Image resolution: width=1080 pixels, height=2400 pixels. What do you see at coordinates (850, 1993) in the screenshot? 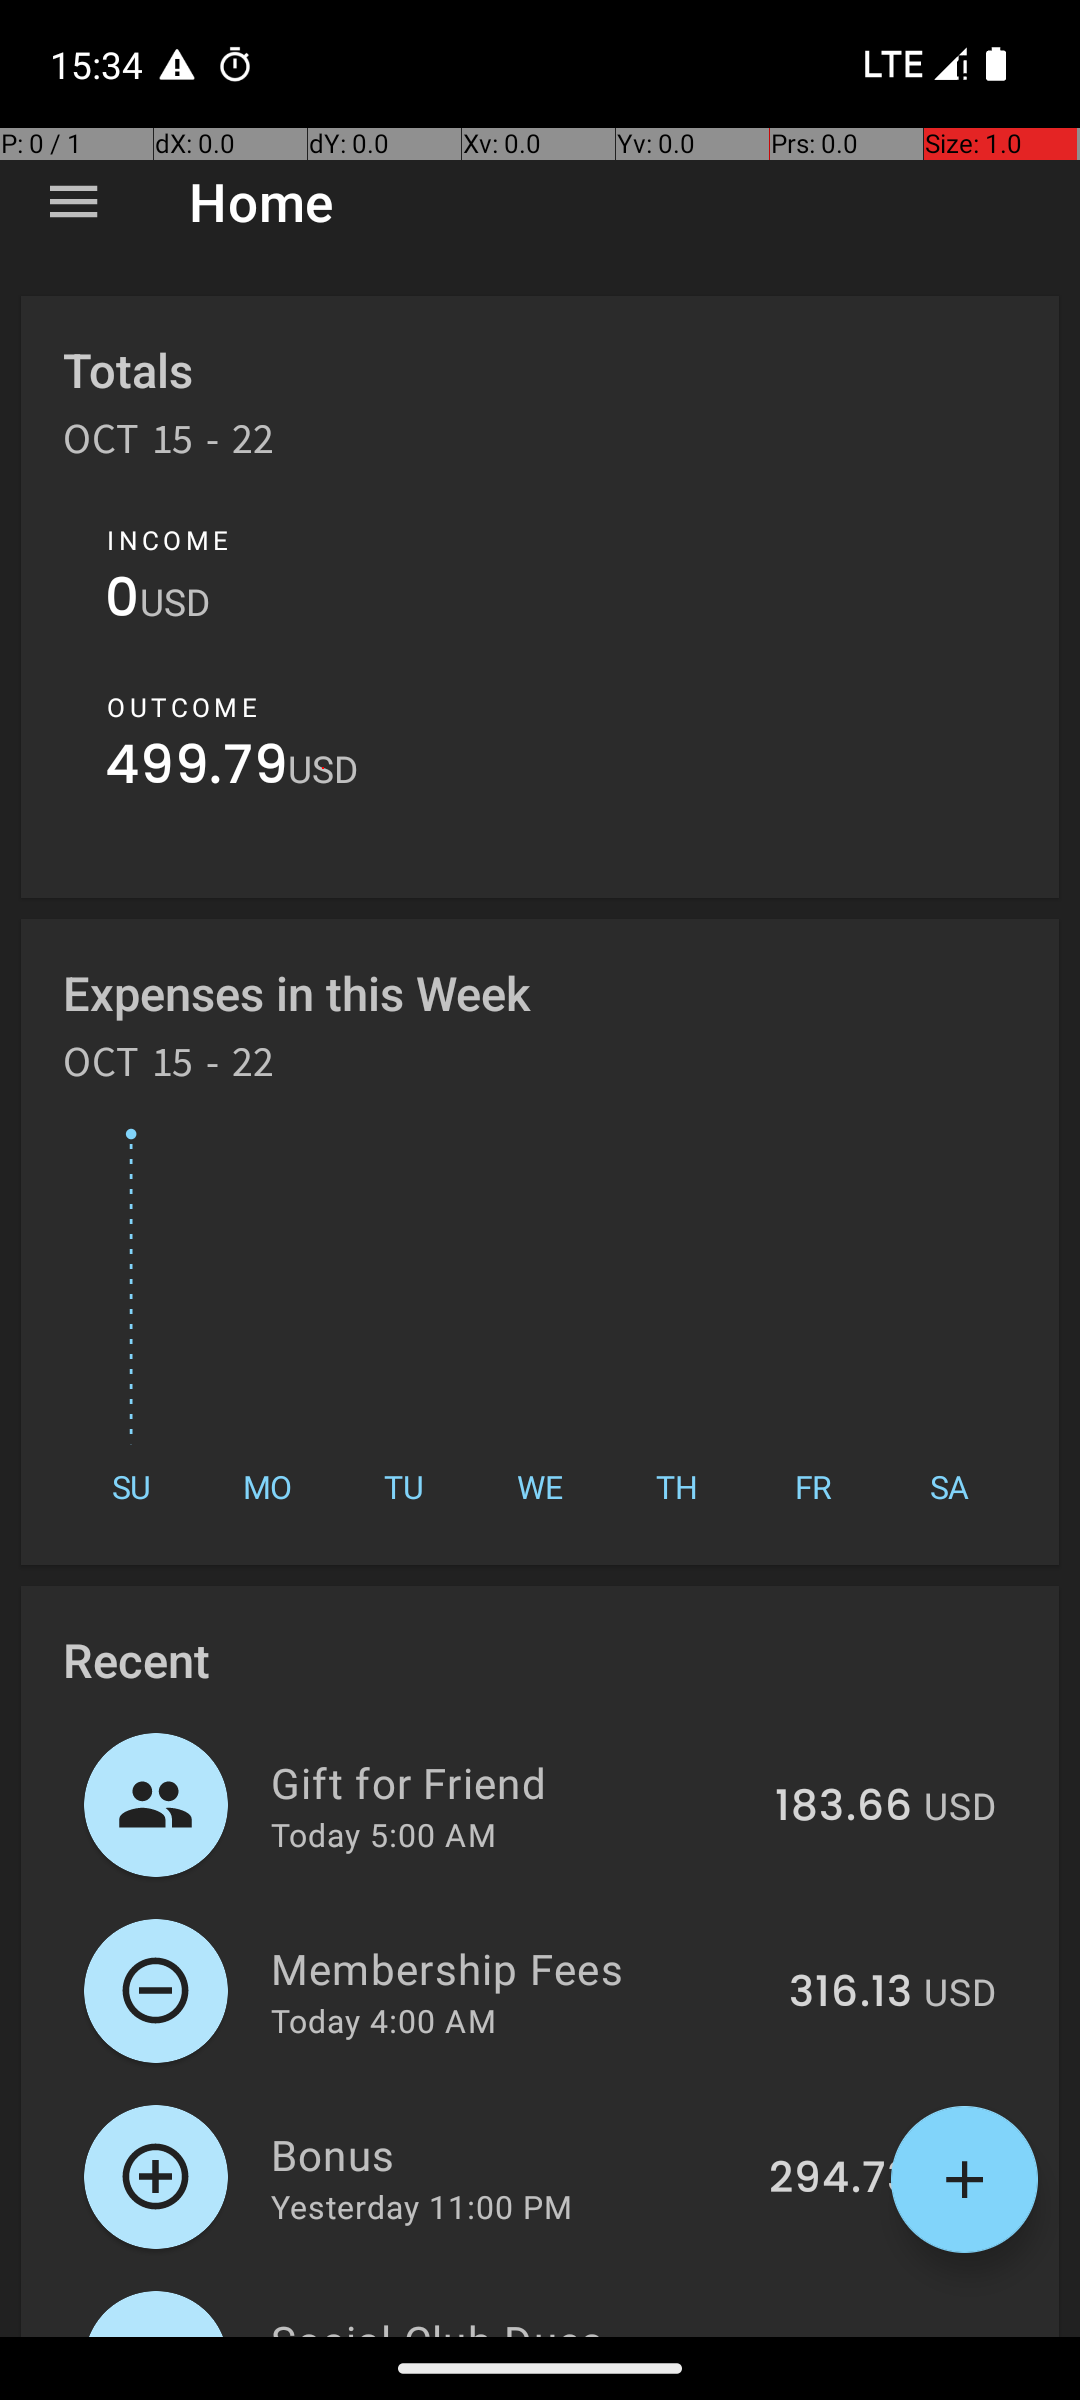
I see `316.13` at bounding box center [850, 1993].